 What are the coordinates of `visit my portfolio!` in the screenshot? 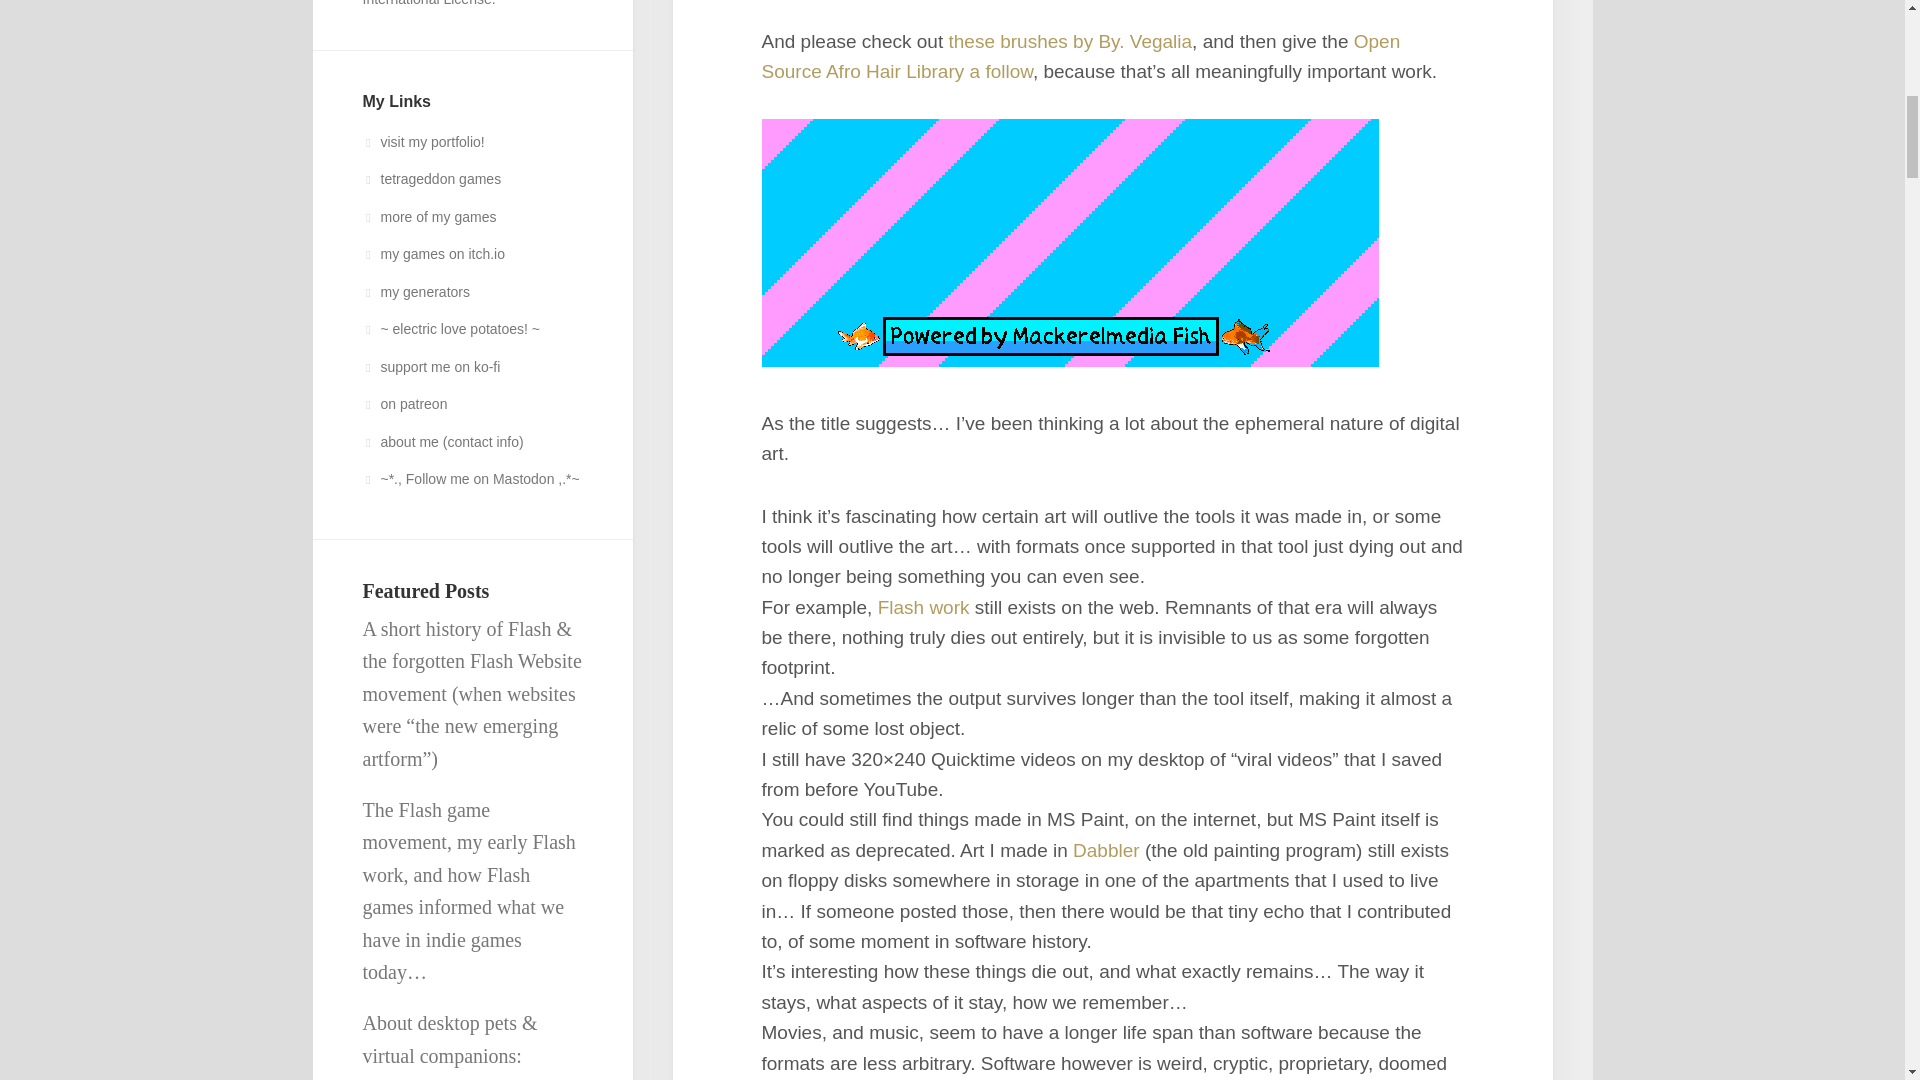 It's located at (422, 142).